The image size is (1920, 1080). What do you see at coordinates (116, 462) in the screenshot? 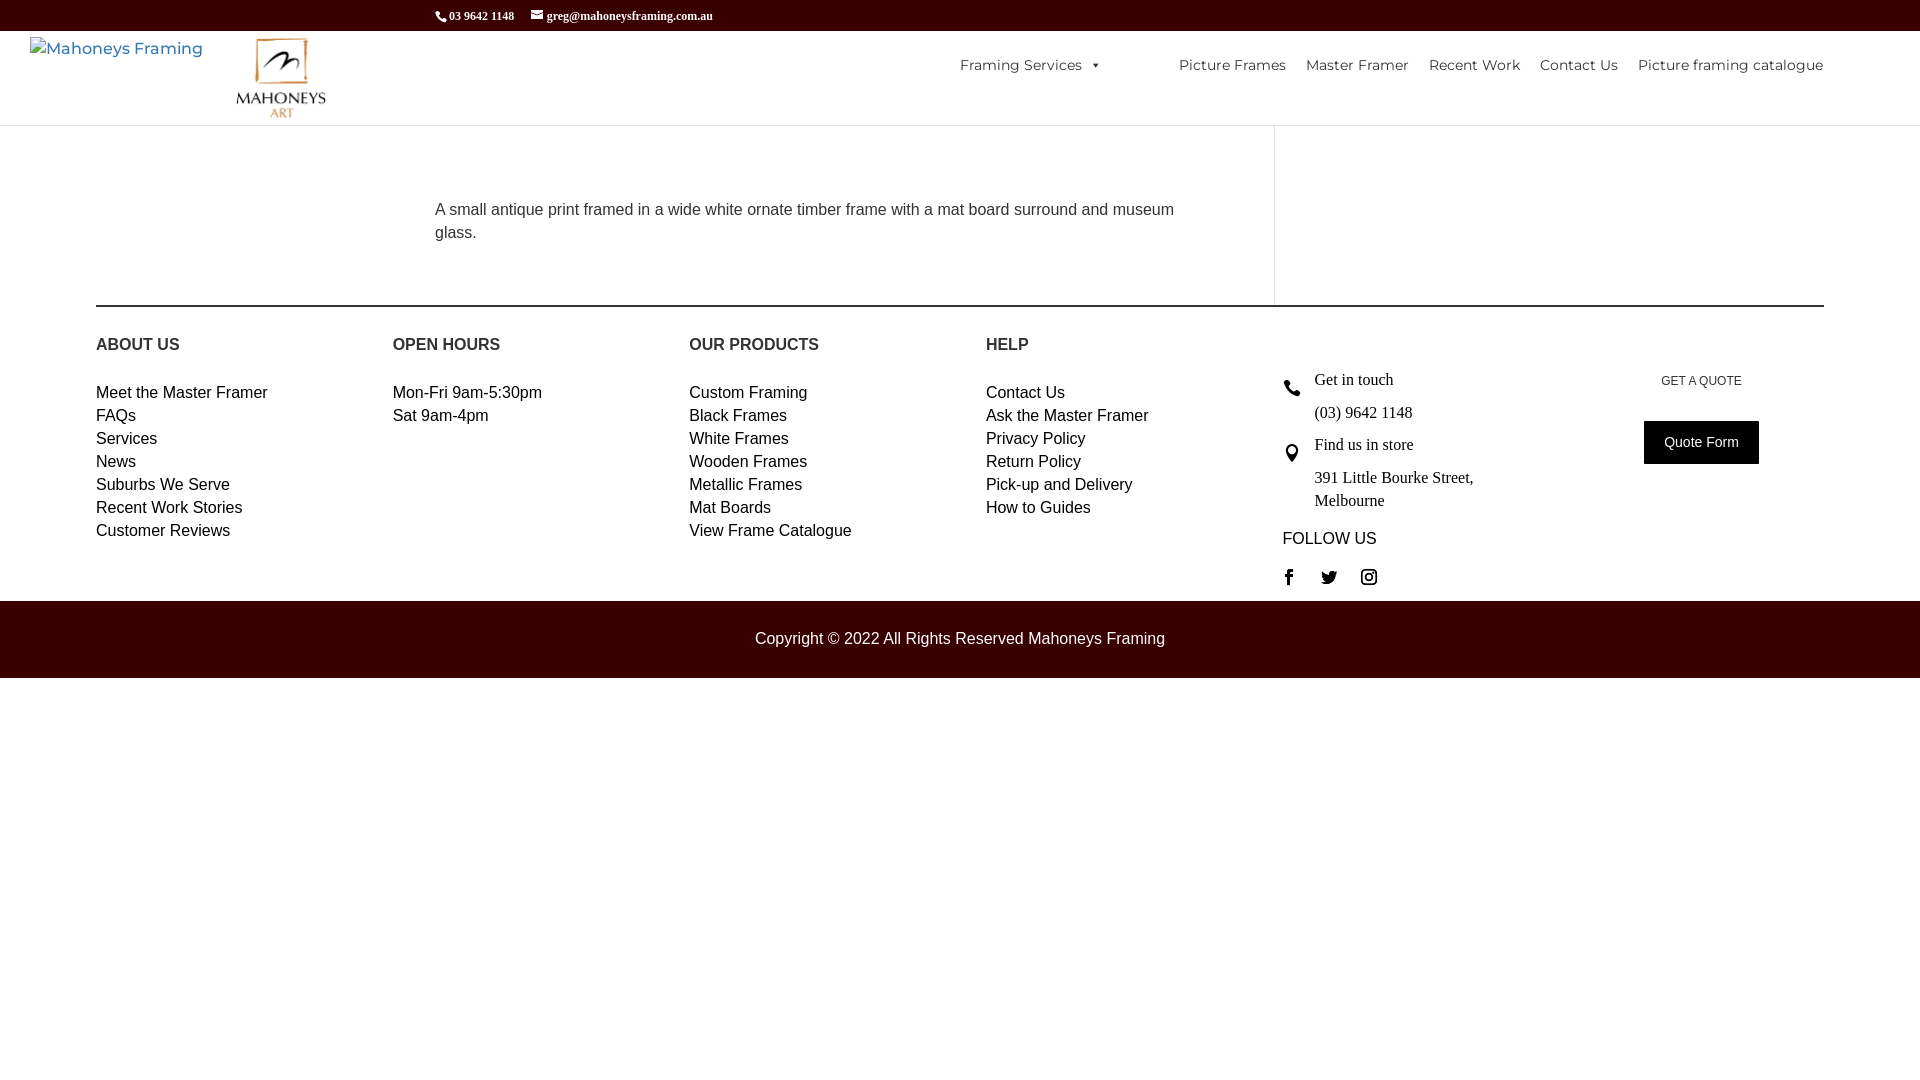
I see `News` at bounding box center [116, 462].